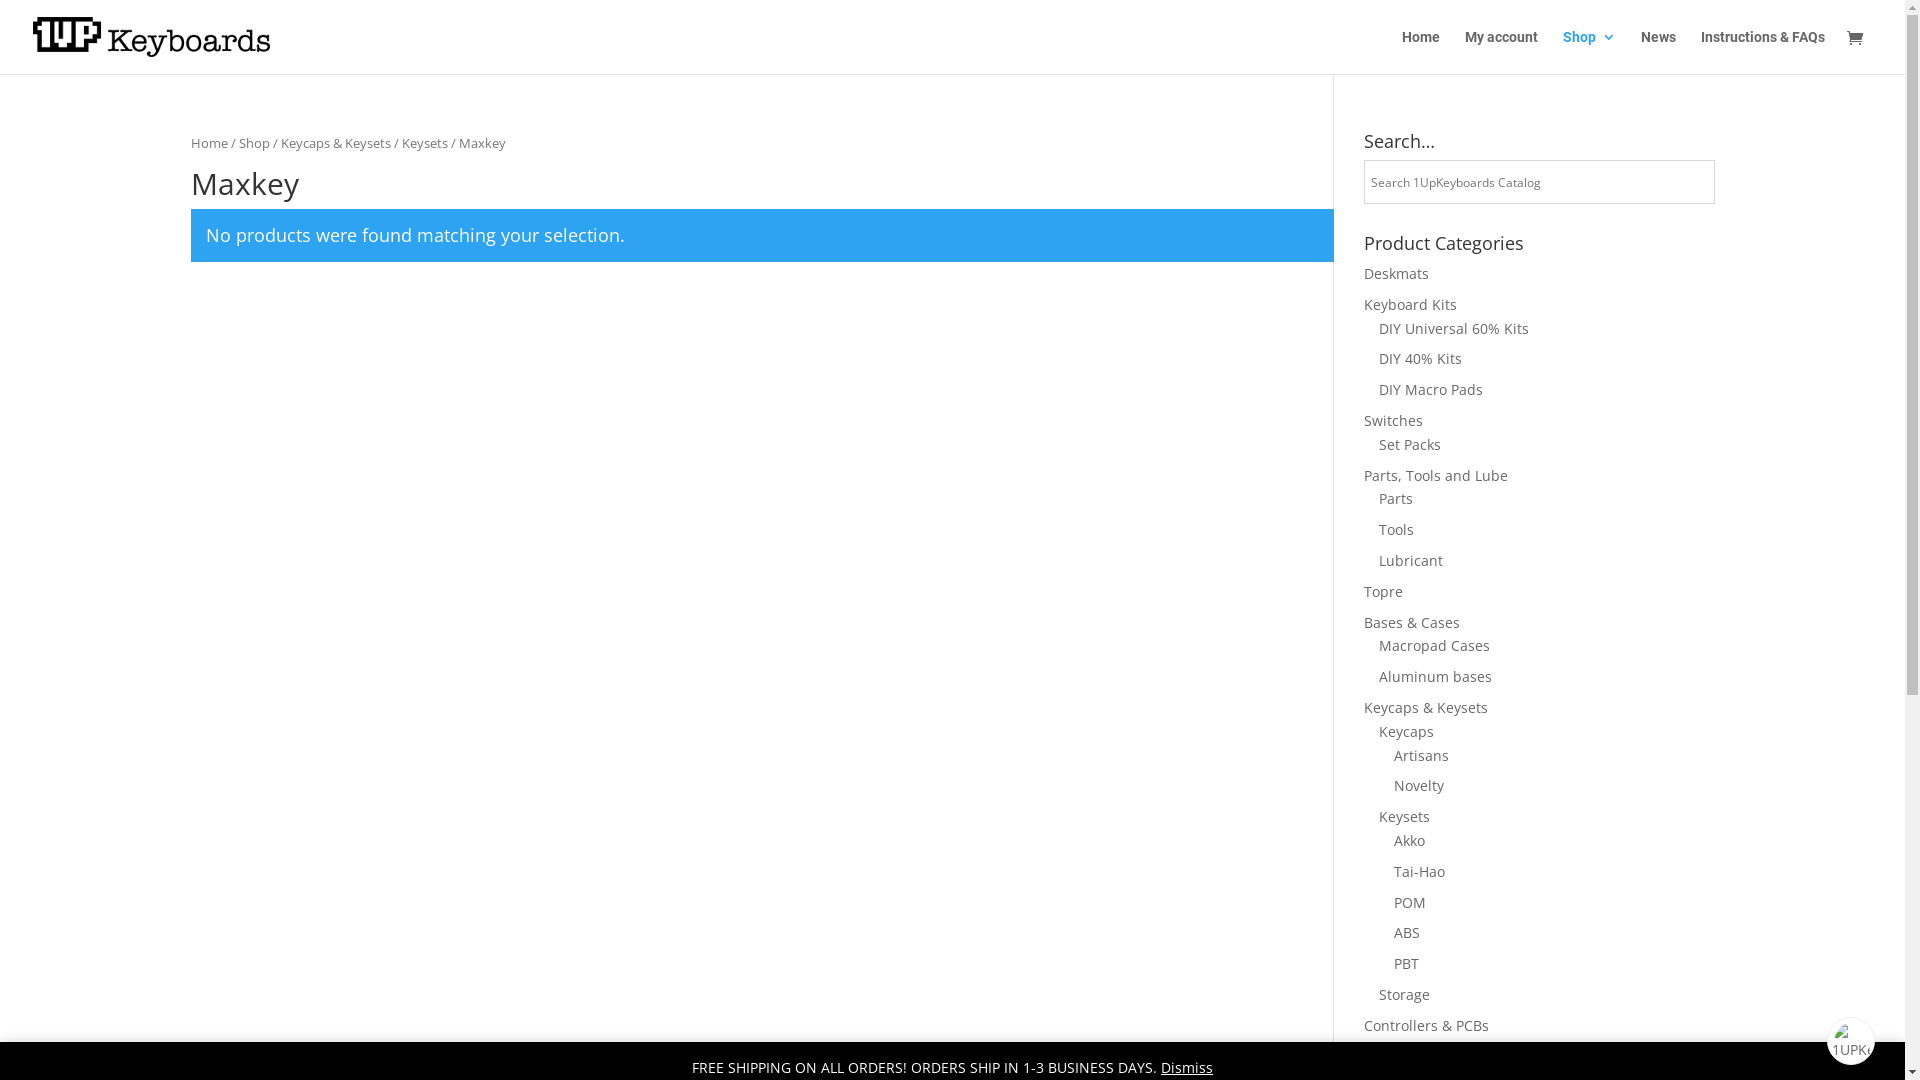  What do you see at coordinates (1419, 786) in the screenshot?
I see `Novelty` at bounding box center [1419, 786].